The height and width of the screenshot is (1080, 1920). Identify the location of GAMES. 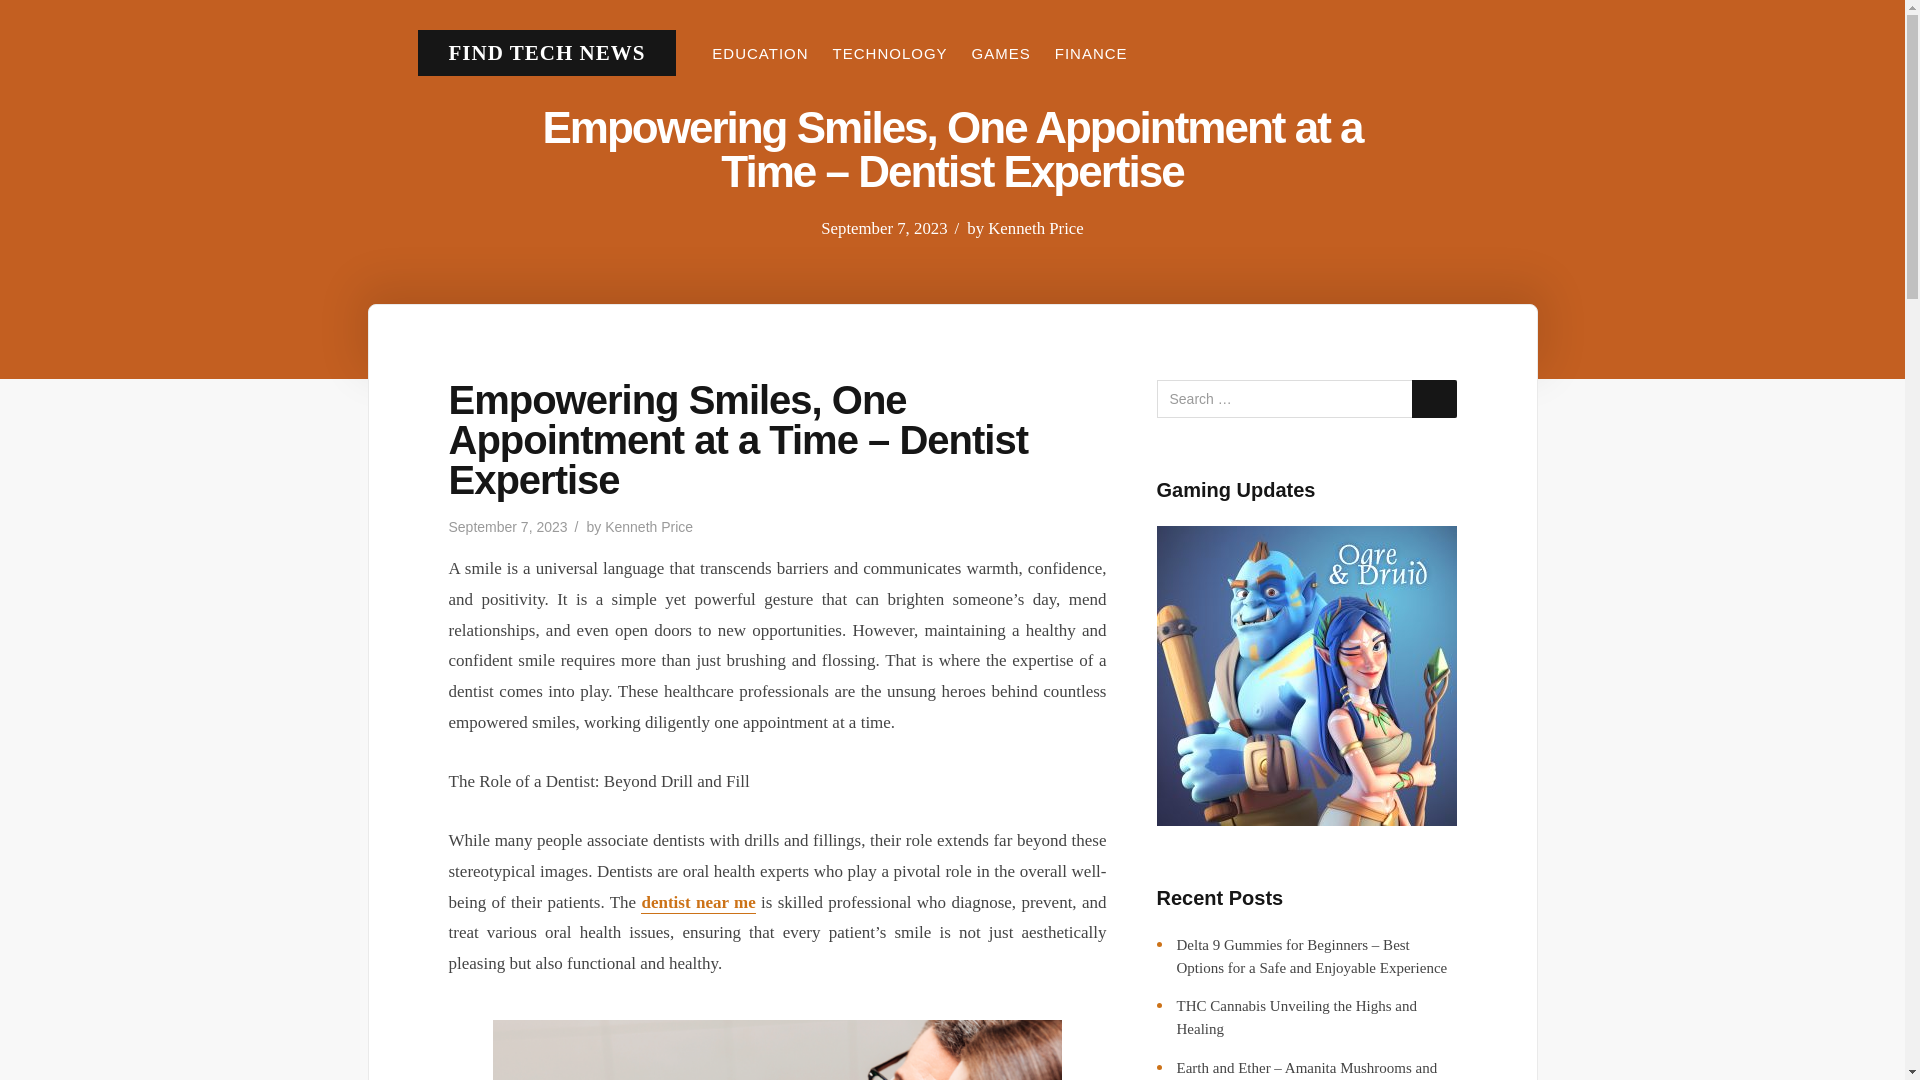
(1002, 53).